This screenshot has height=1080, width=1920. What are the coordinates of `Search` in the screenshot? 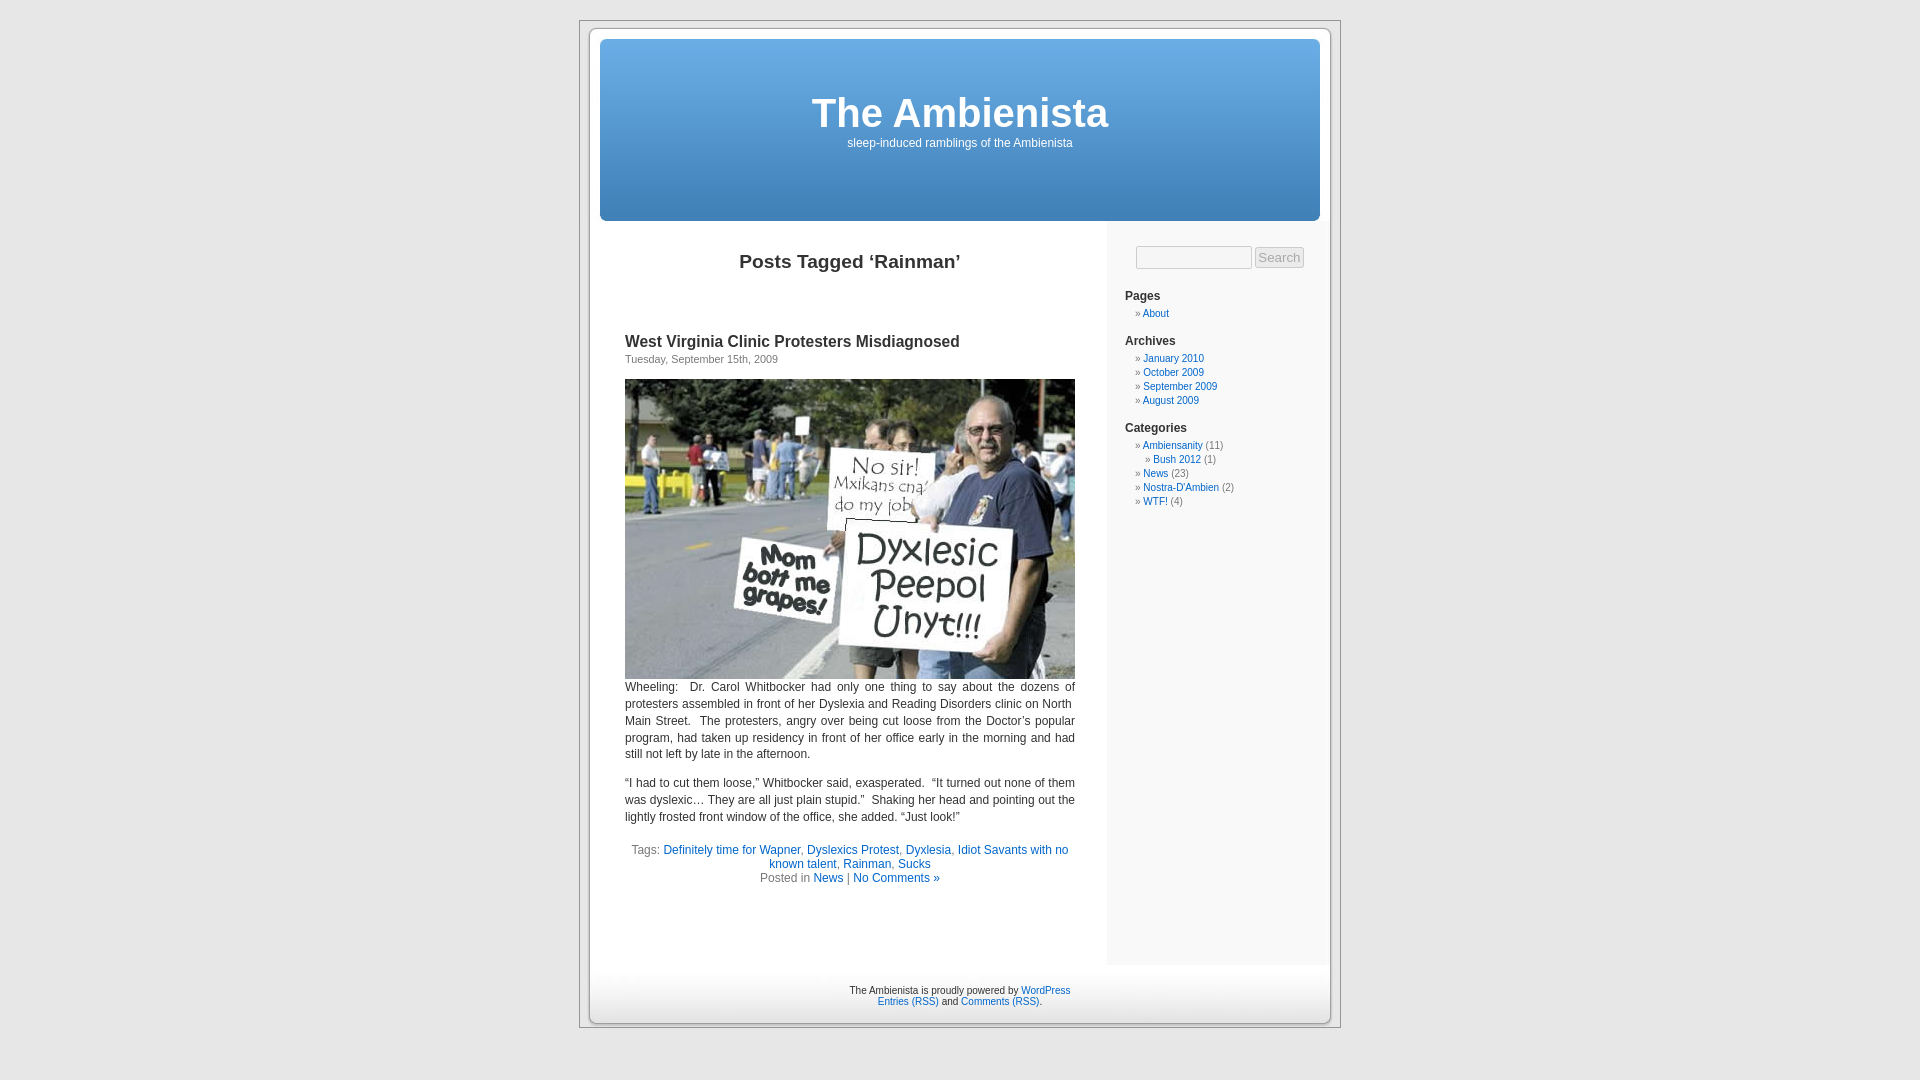 It's located at (1279, 257).